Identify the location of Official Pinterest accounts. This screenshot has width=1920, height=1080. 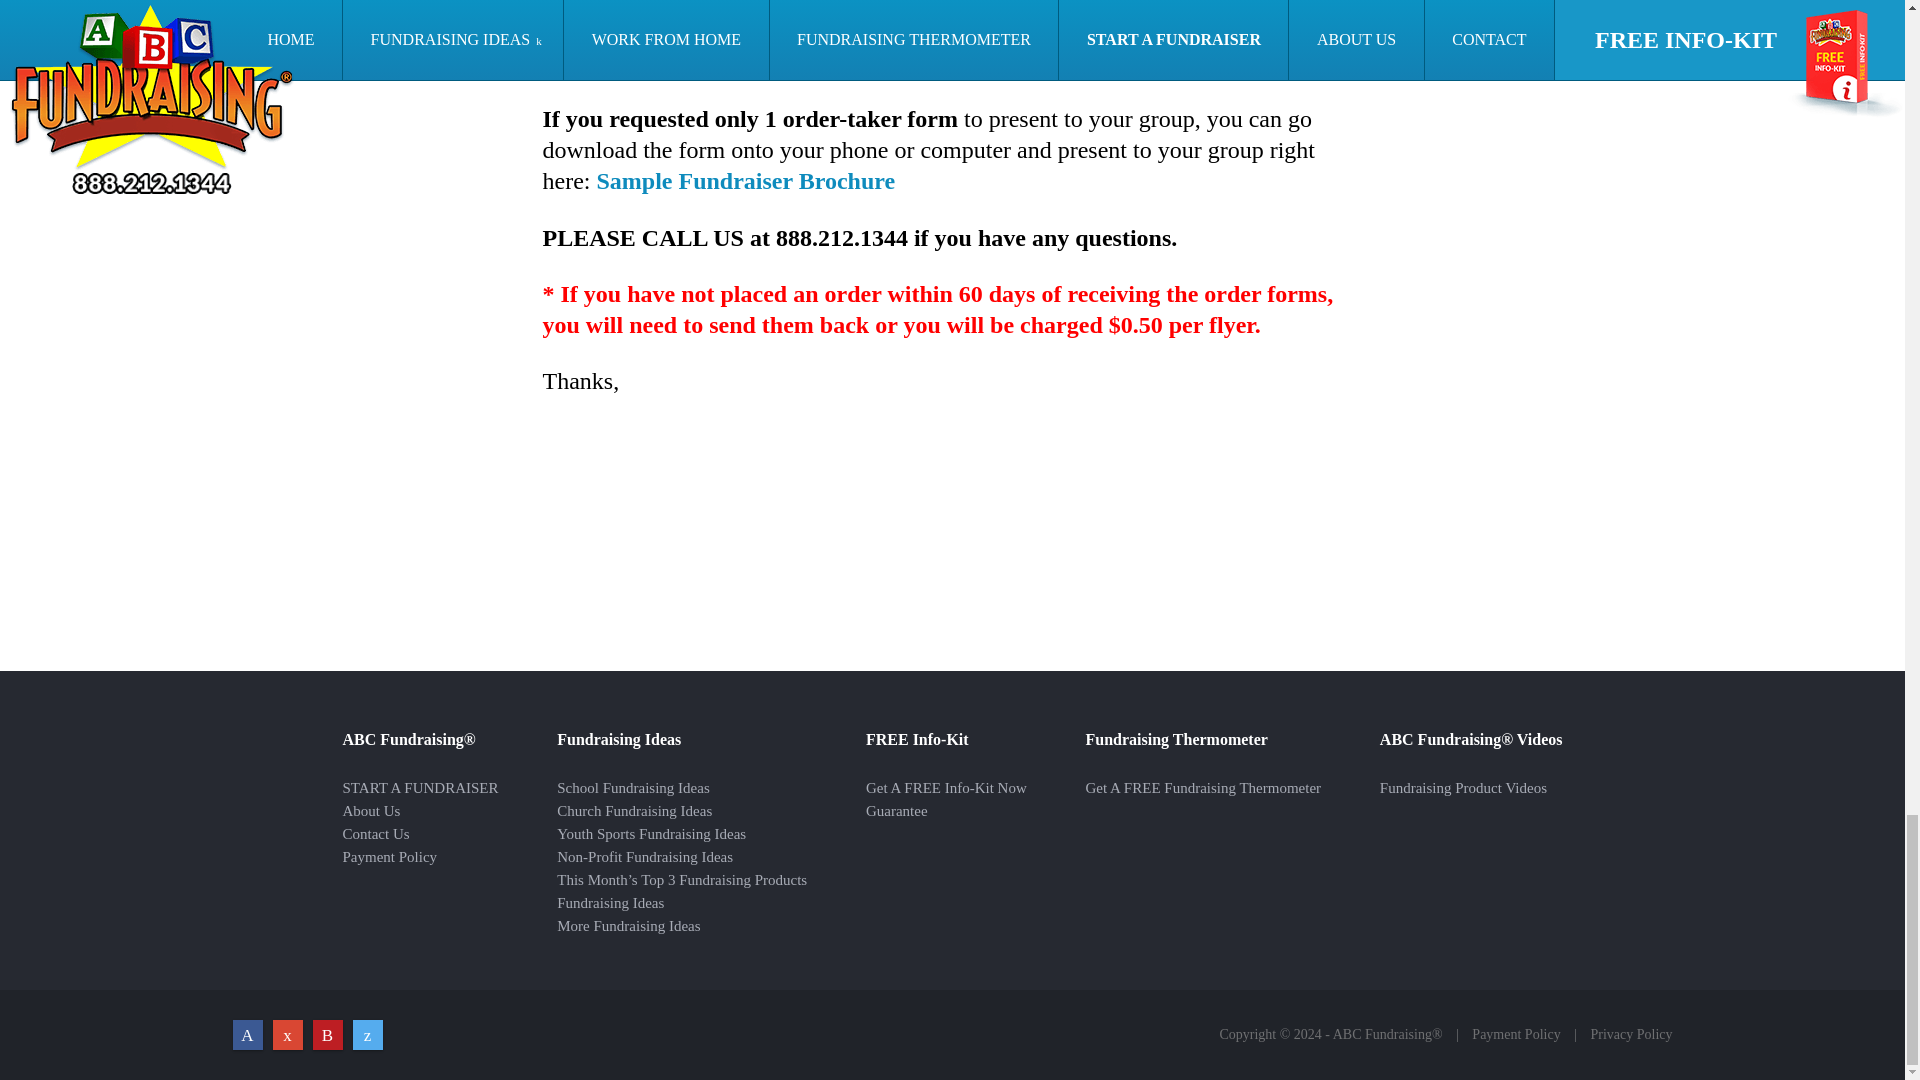
(326, 1034).